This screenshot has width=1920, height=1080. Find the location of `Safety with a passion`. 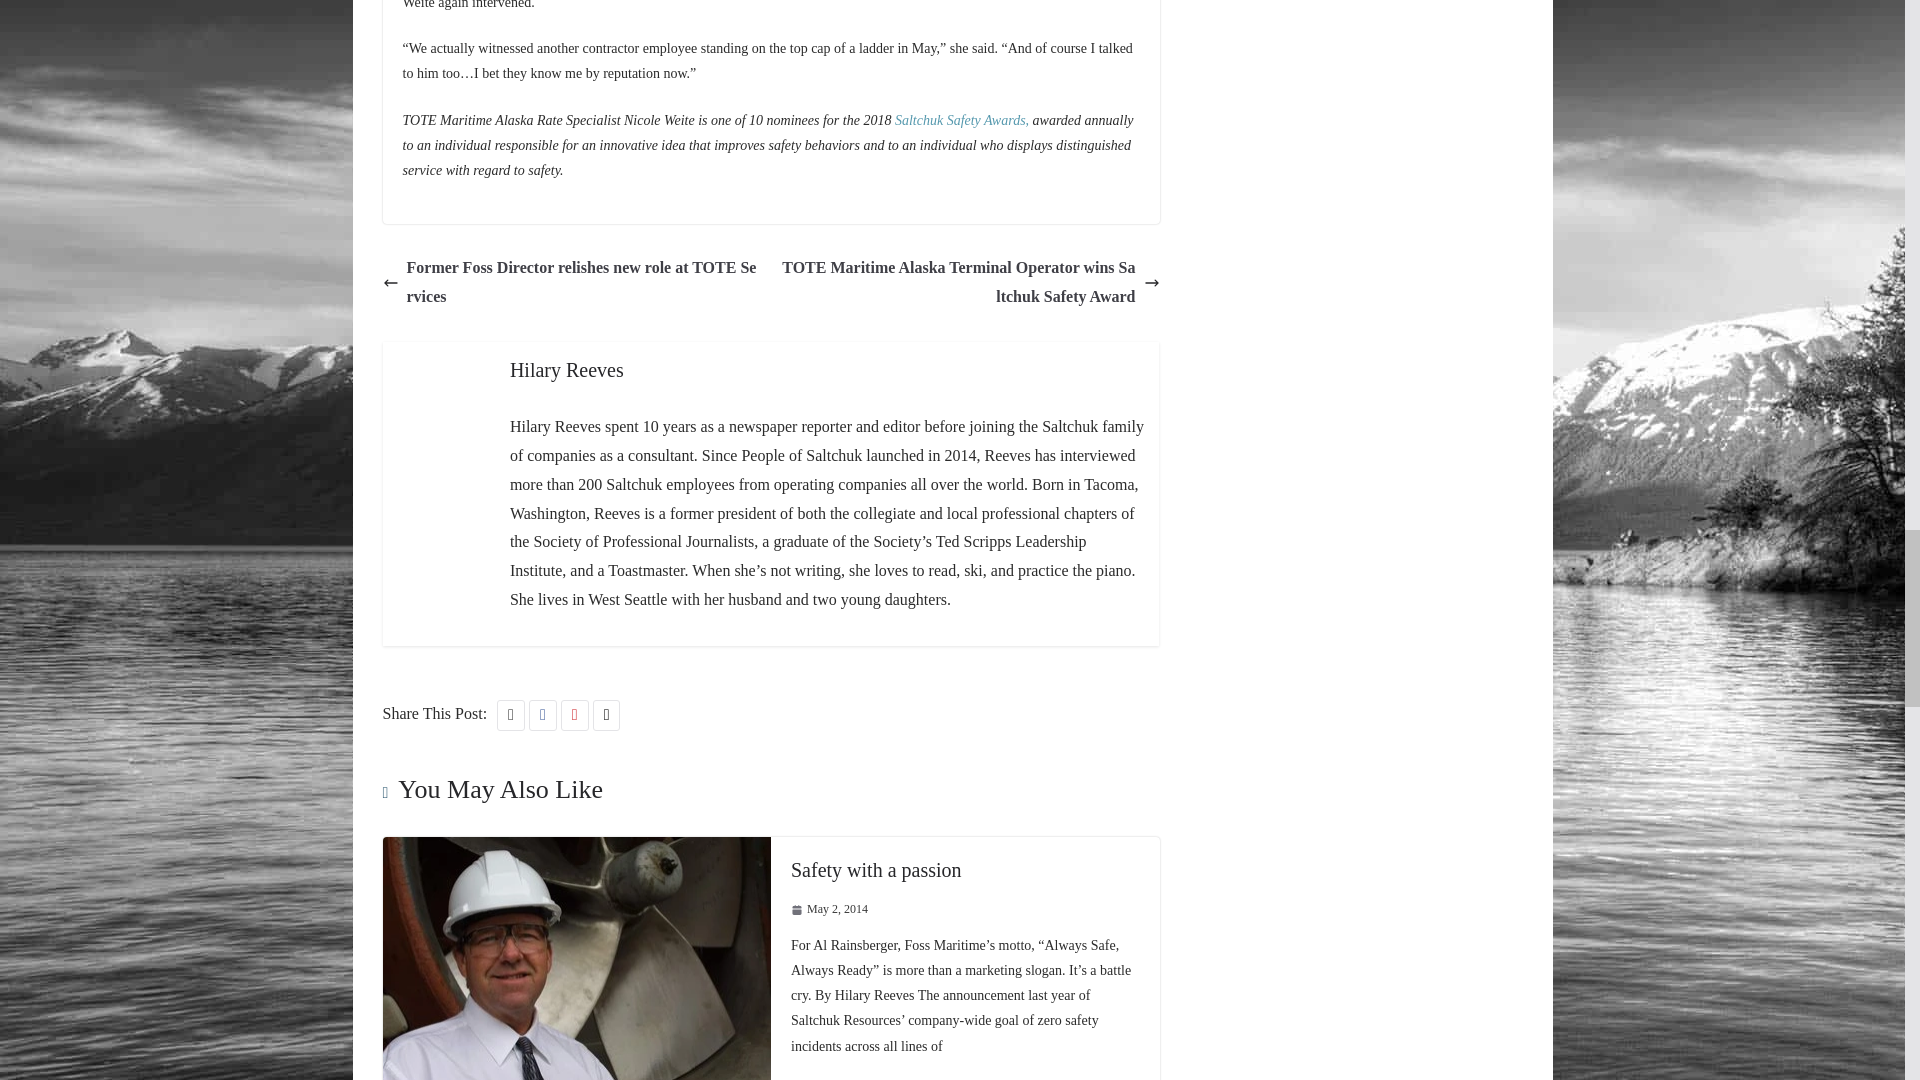

Safety with a passion is located at coordinates (876, 870).